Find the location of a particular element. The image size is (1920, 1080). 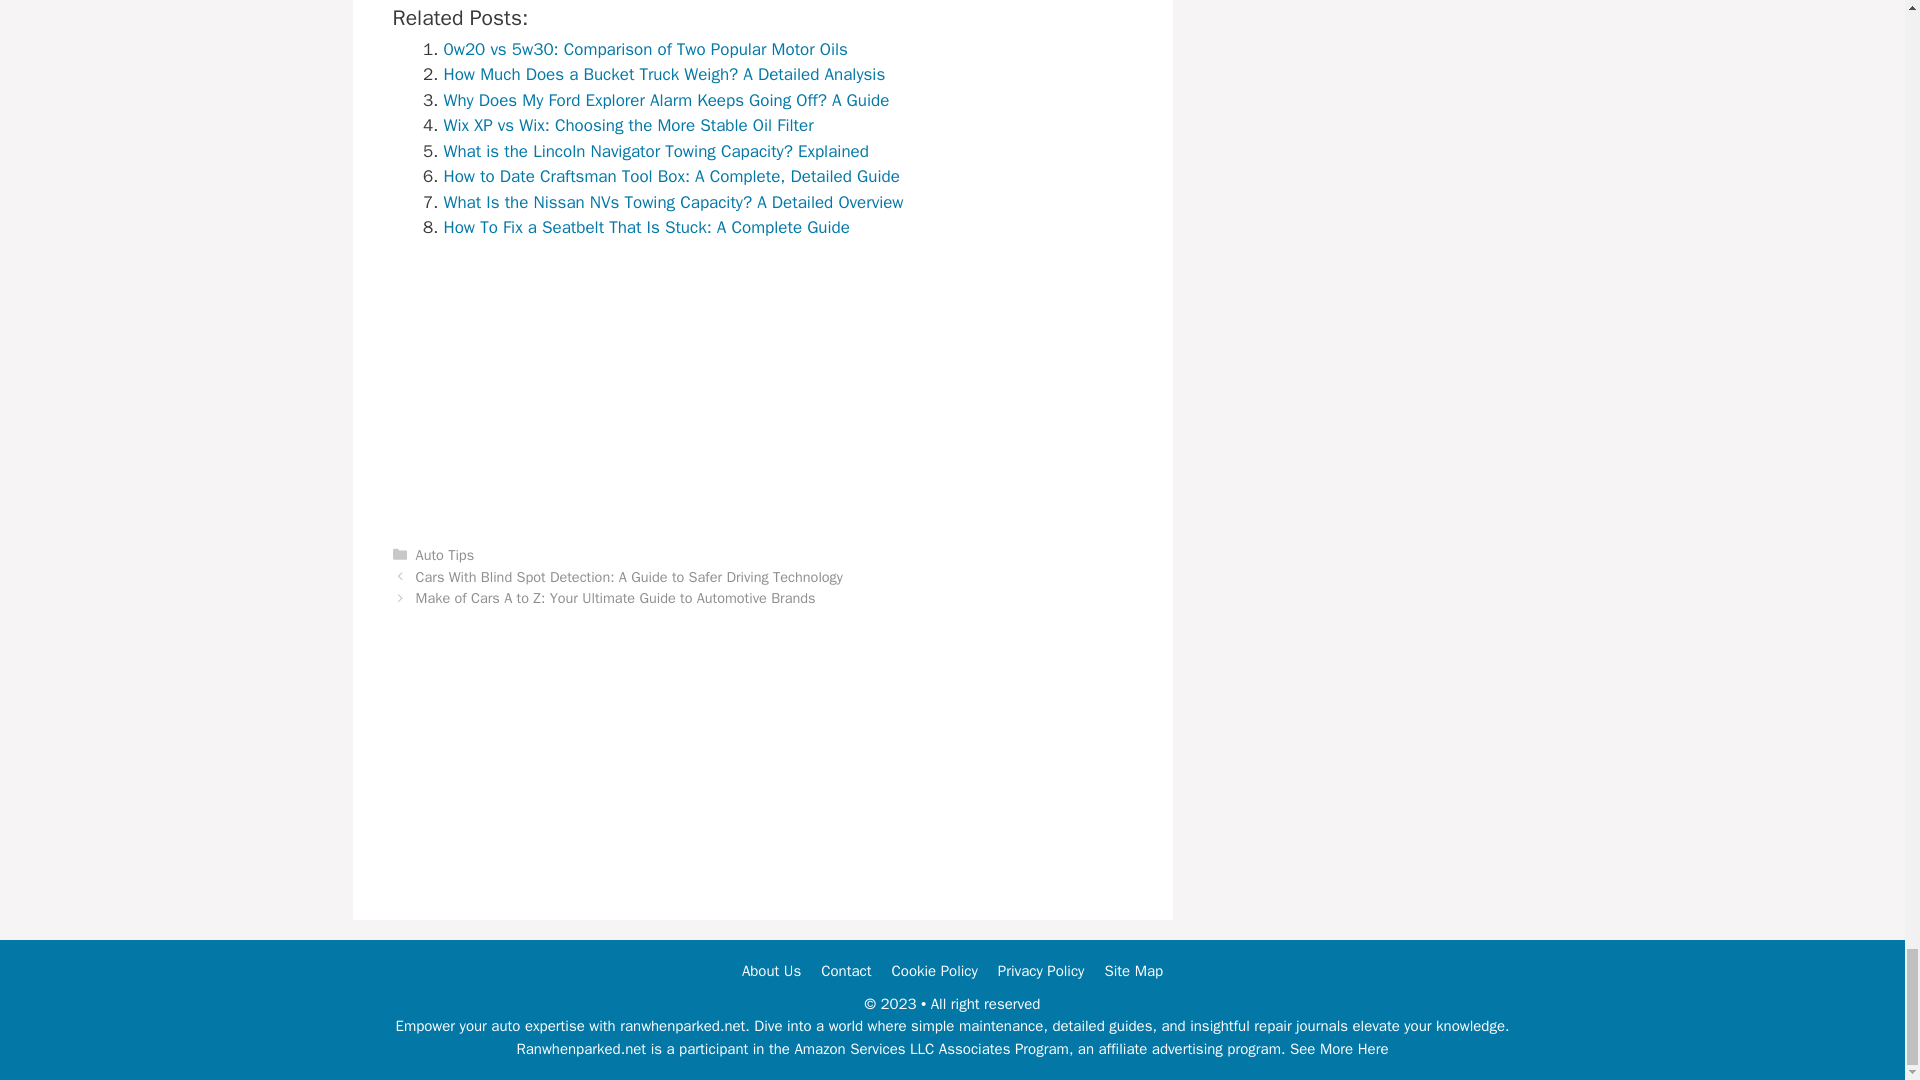

0w20 vs 5w30: Comparison of Two Popular Motor Oils is located at coordinates (646, 49).